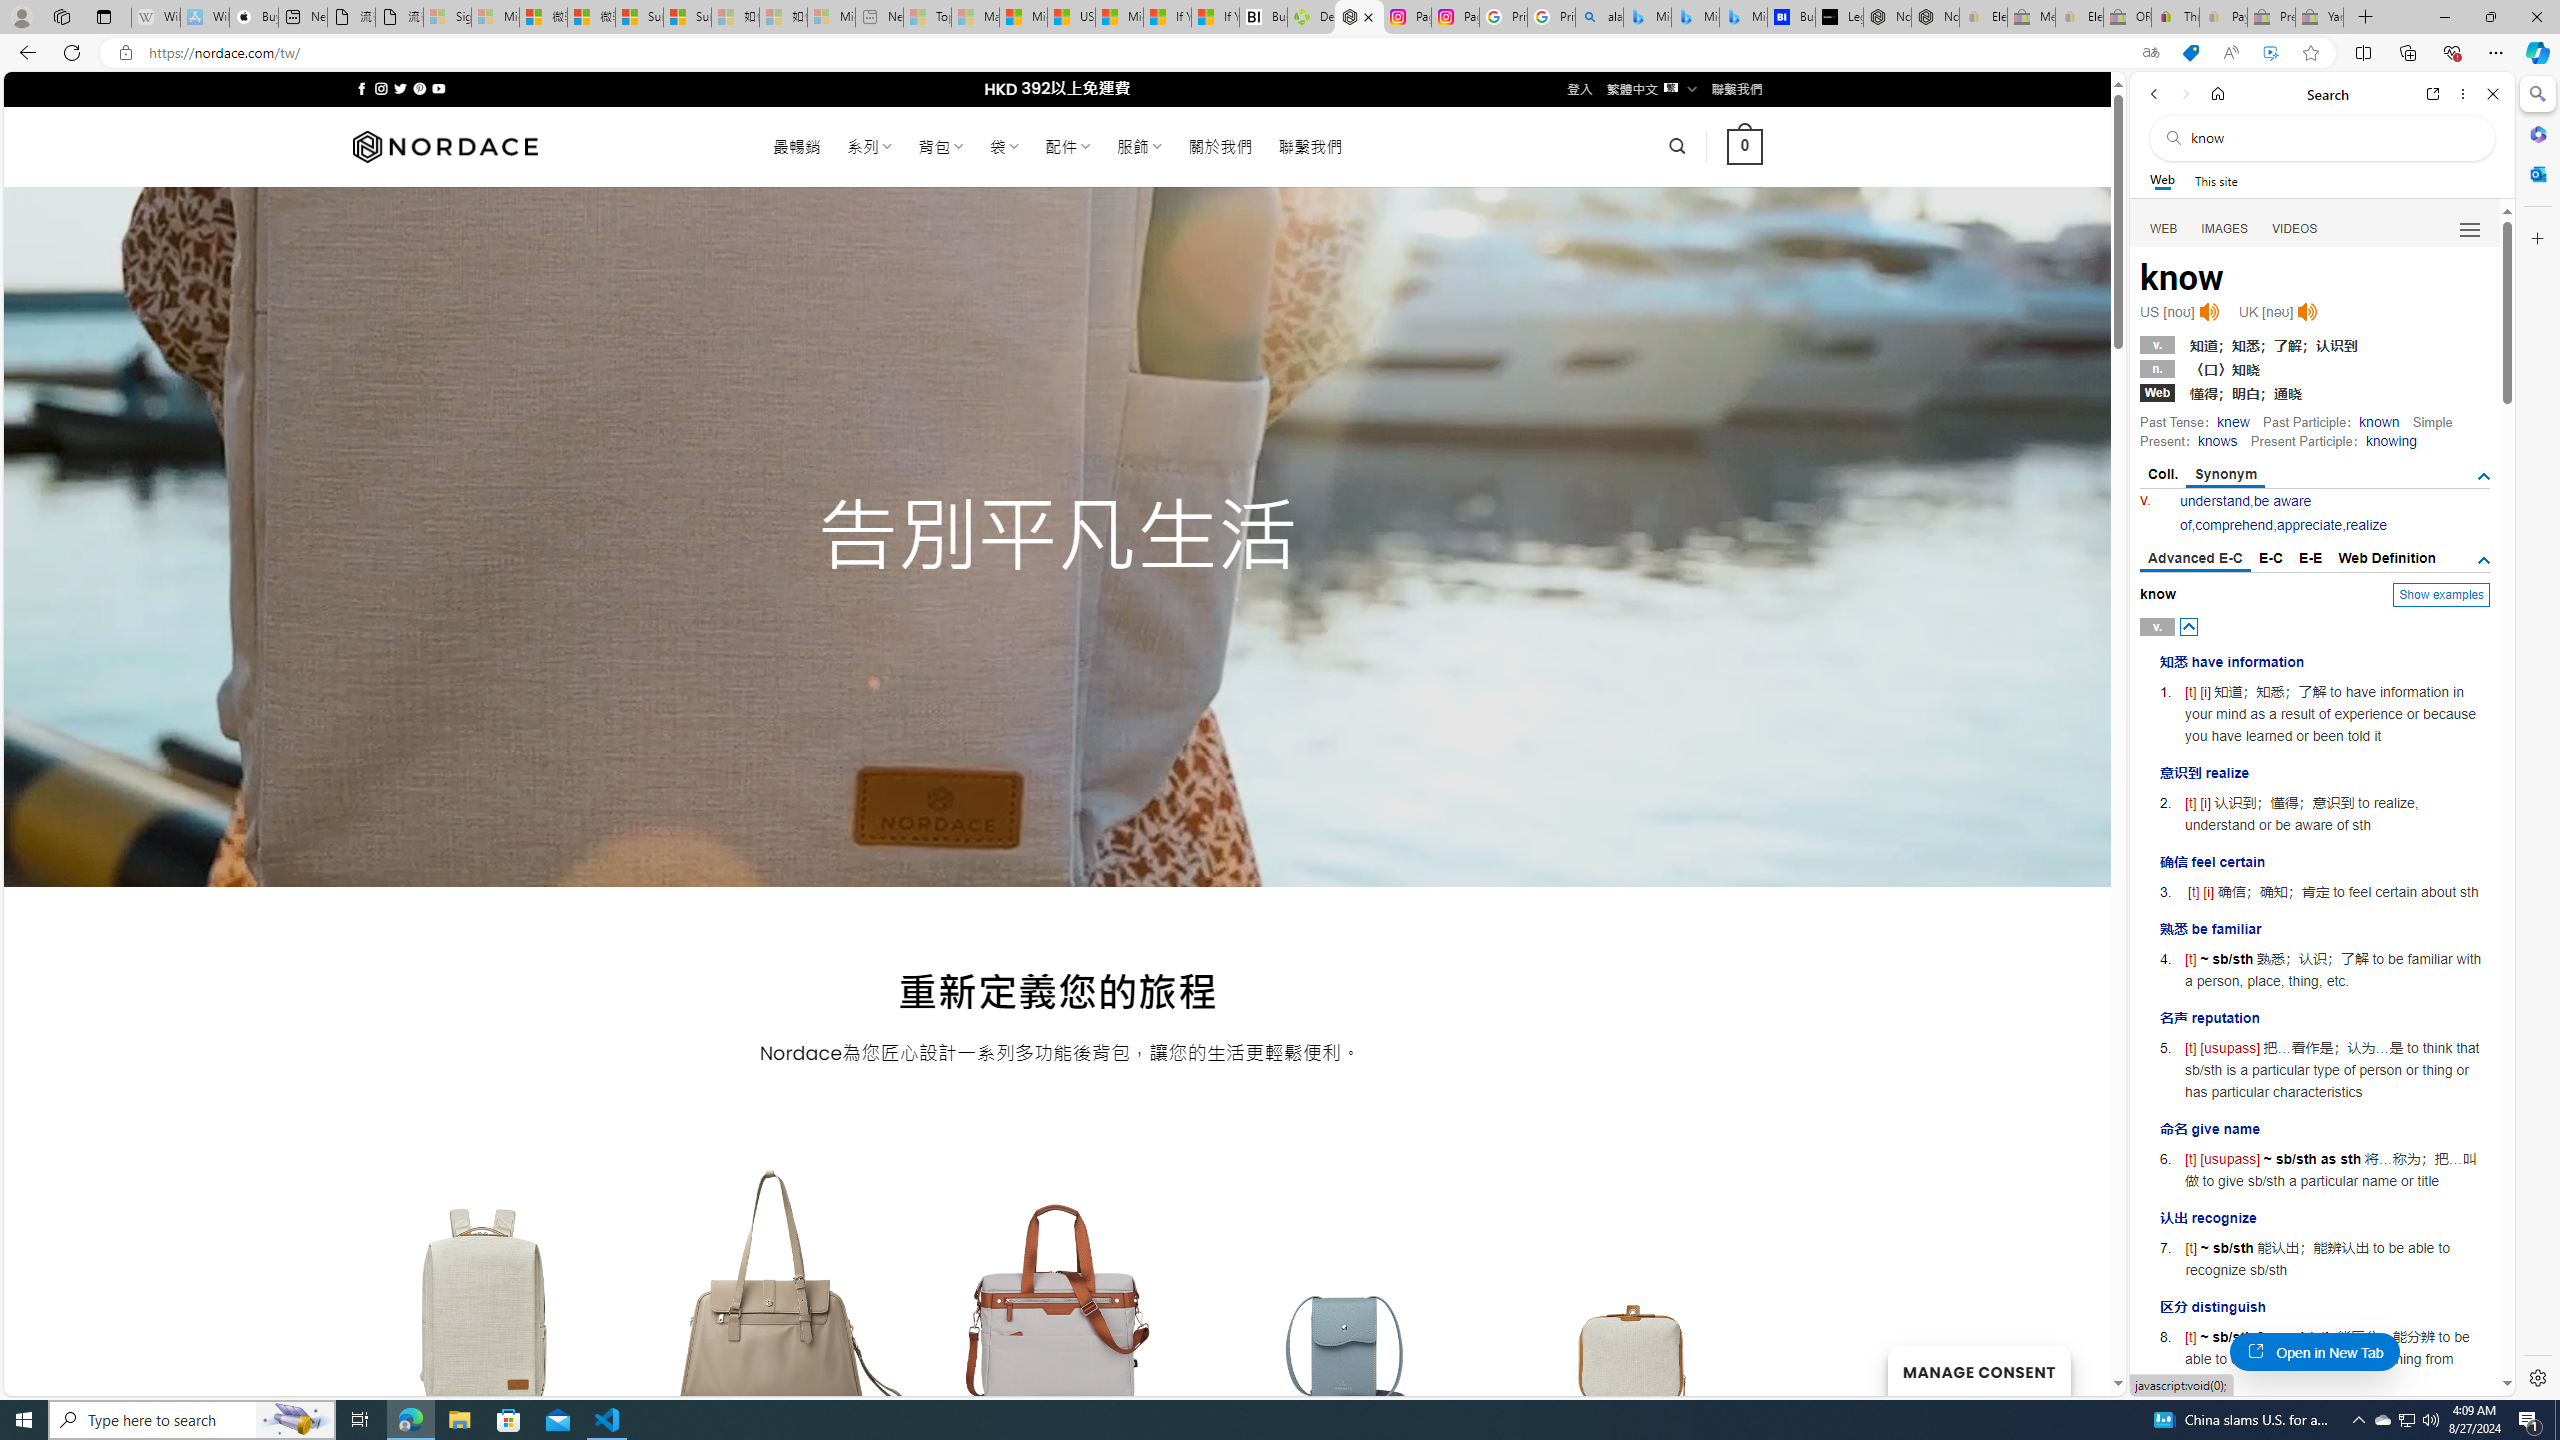 The width and height of the screenshot is (2560, 1440). I want to click on Microsoft Services Agreement - Sleeping, so click(495, 17).